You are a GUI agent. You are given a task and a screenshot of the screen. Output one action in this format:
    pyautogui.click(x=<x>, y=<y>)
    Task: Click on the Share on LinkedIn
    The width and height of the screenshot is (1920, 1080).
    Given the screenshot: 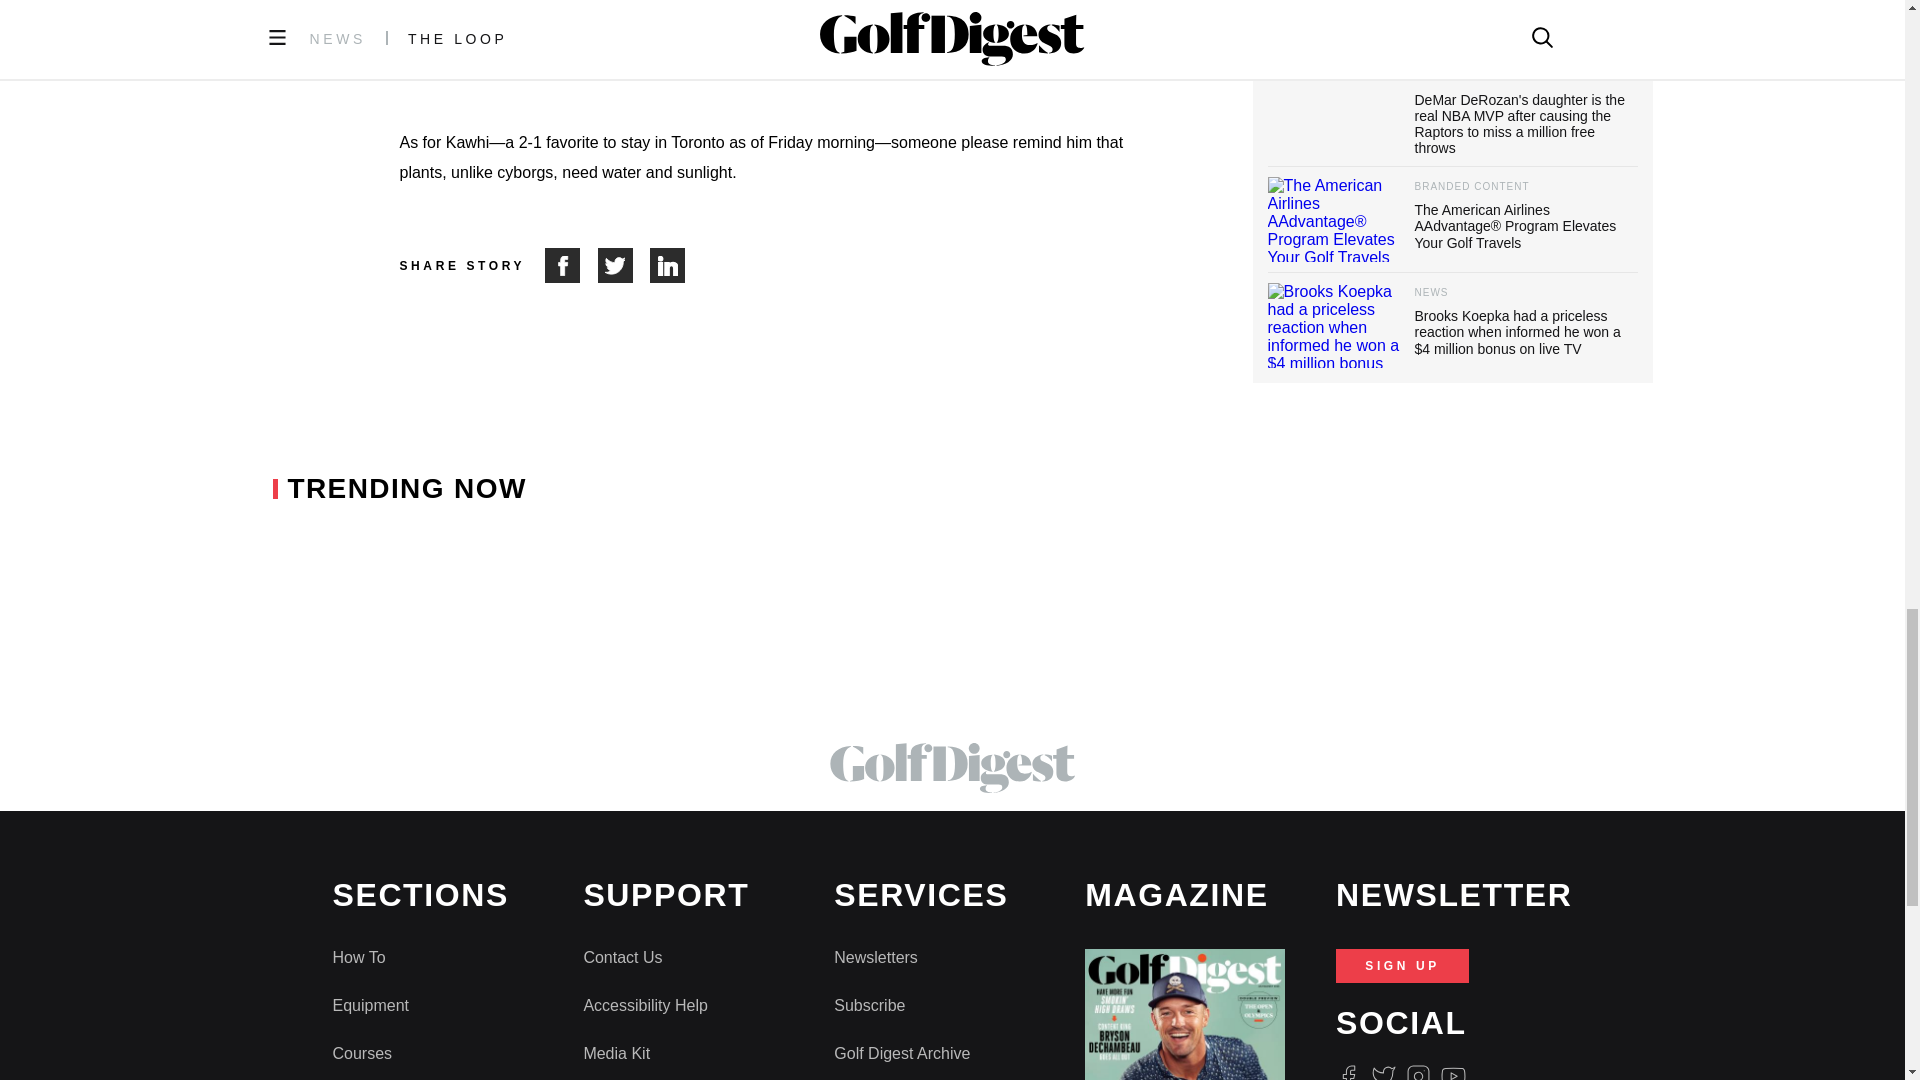 What is the action you would take?
    pyautogui.click(x=668, y=265)
    